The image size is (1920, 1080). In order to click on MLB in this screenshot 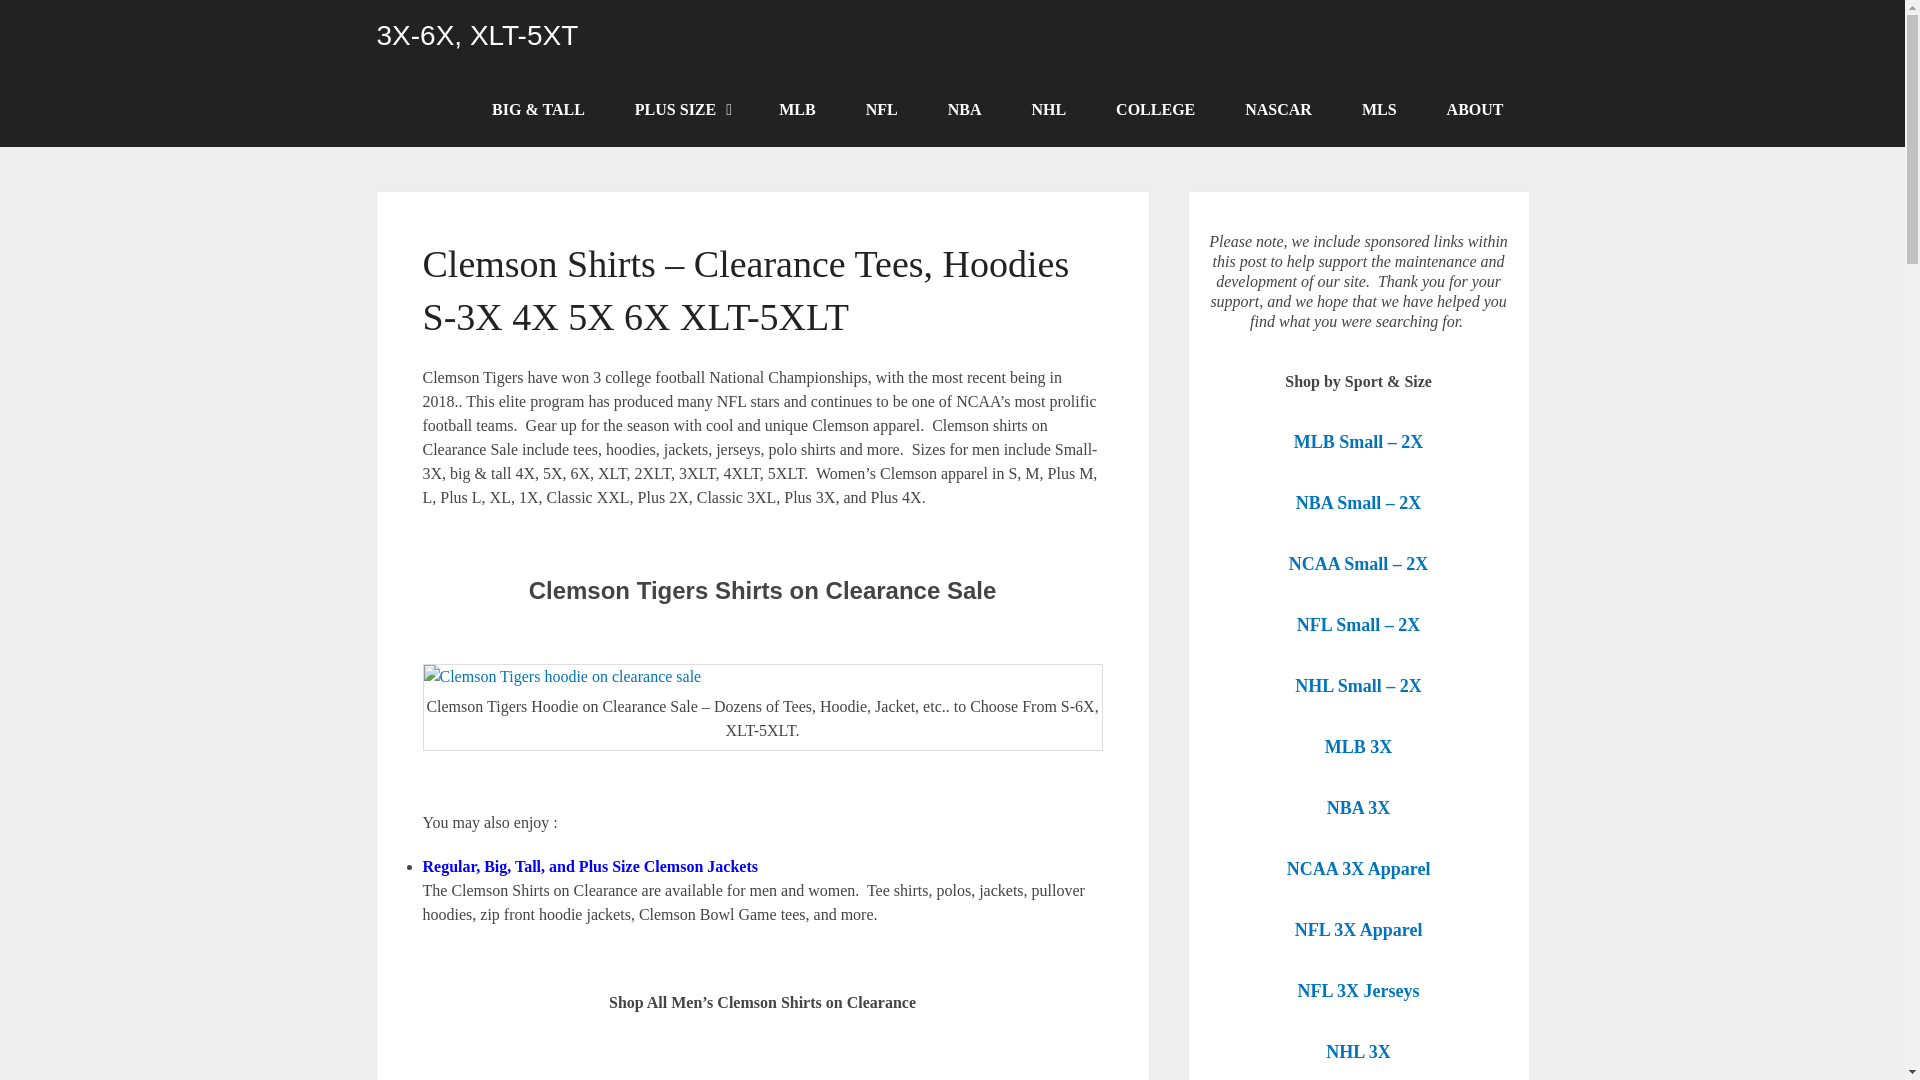, I will do `click(797, 110)`.